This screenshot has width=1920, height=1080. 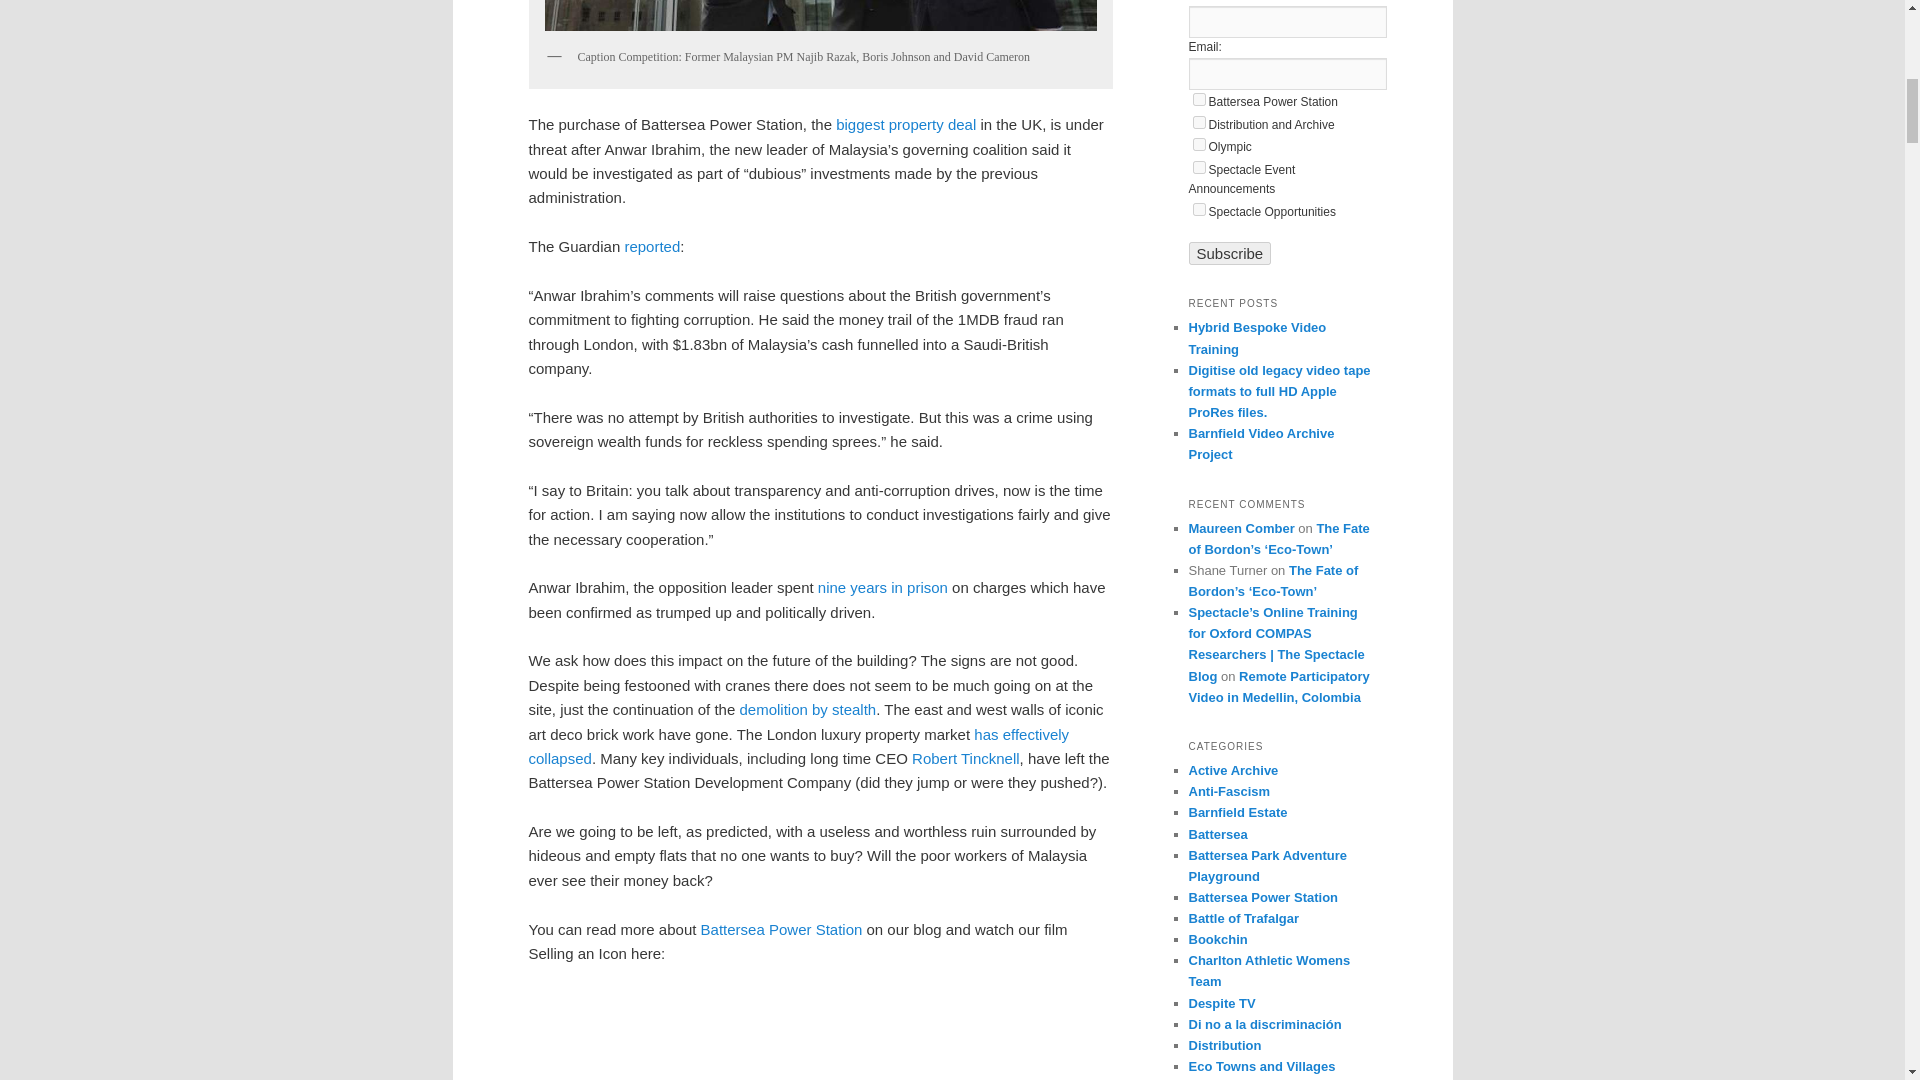 What do you see at coordinates (1198, 144) in the screenshot?
I see `on` at bounding box center [1198, 144].